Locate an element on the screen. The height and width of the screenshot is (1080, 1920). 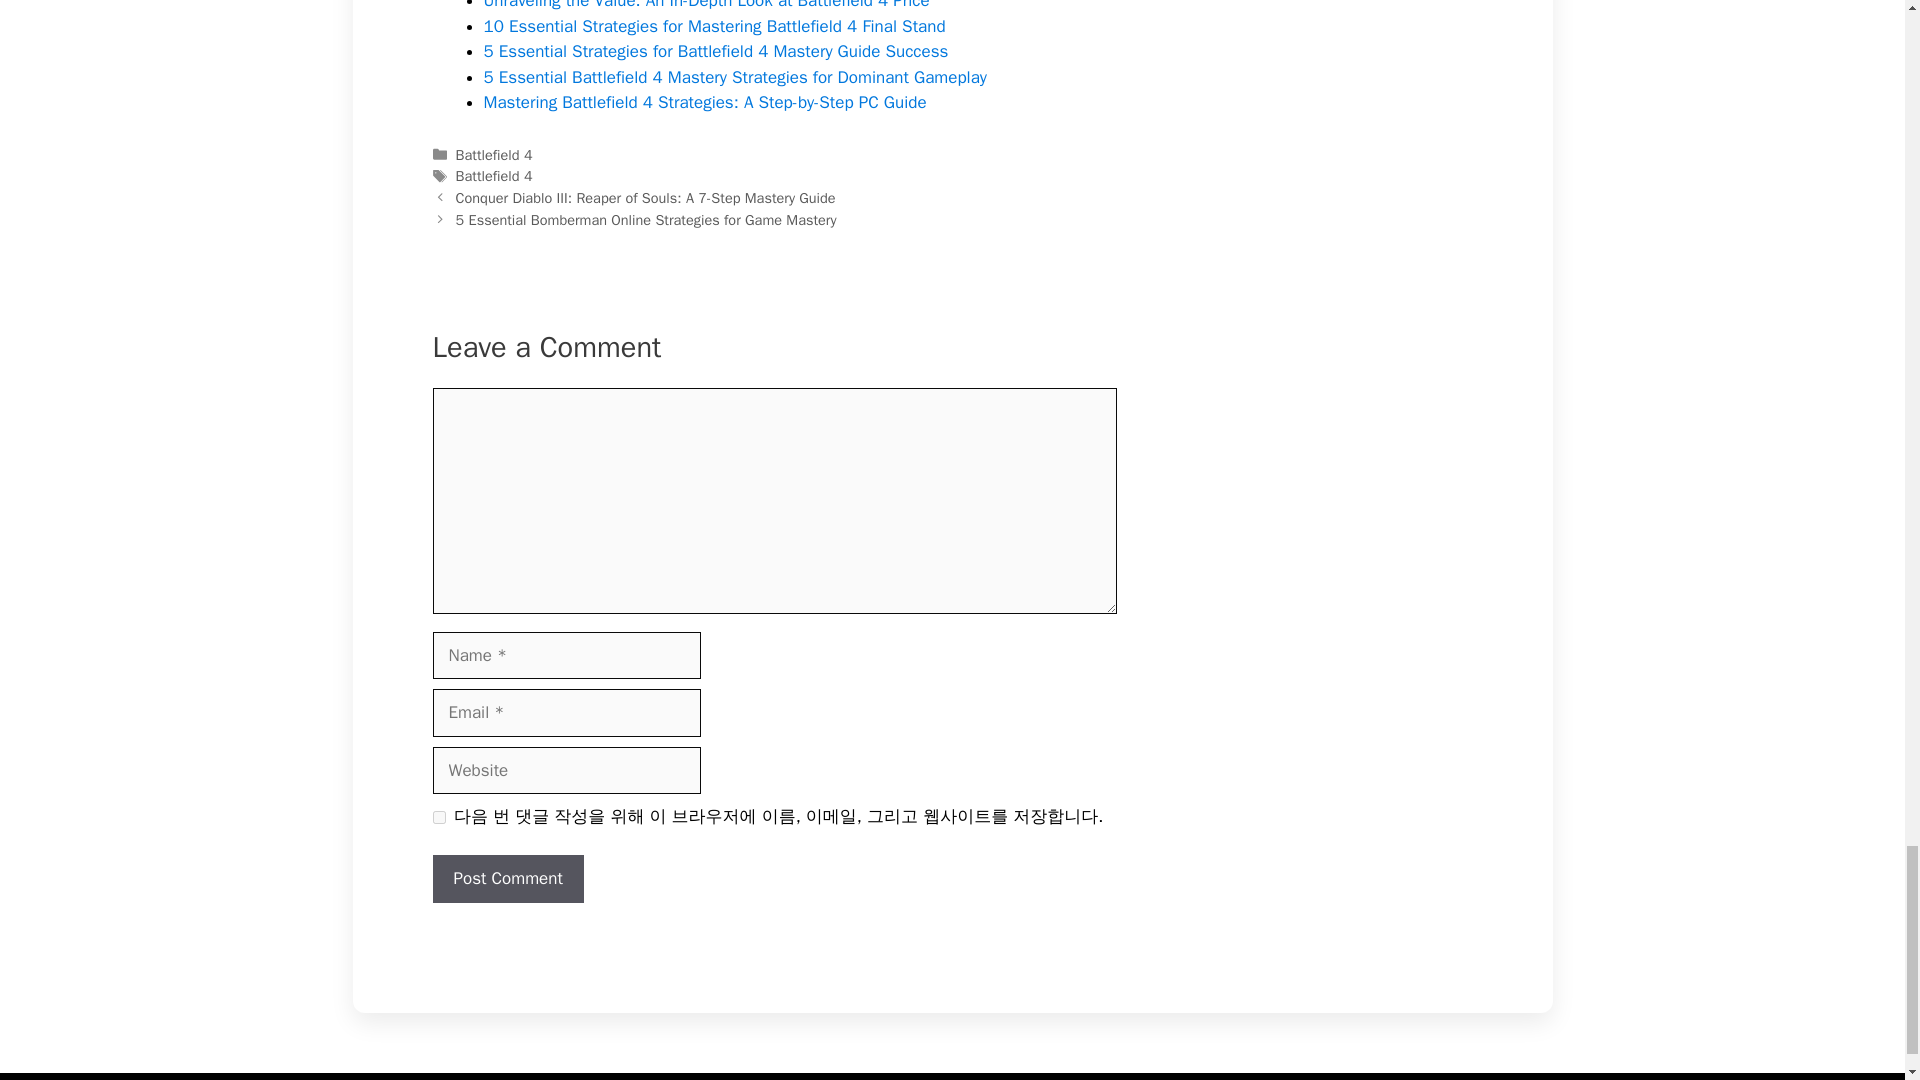
yes is located at coordinates (438, 816).